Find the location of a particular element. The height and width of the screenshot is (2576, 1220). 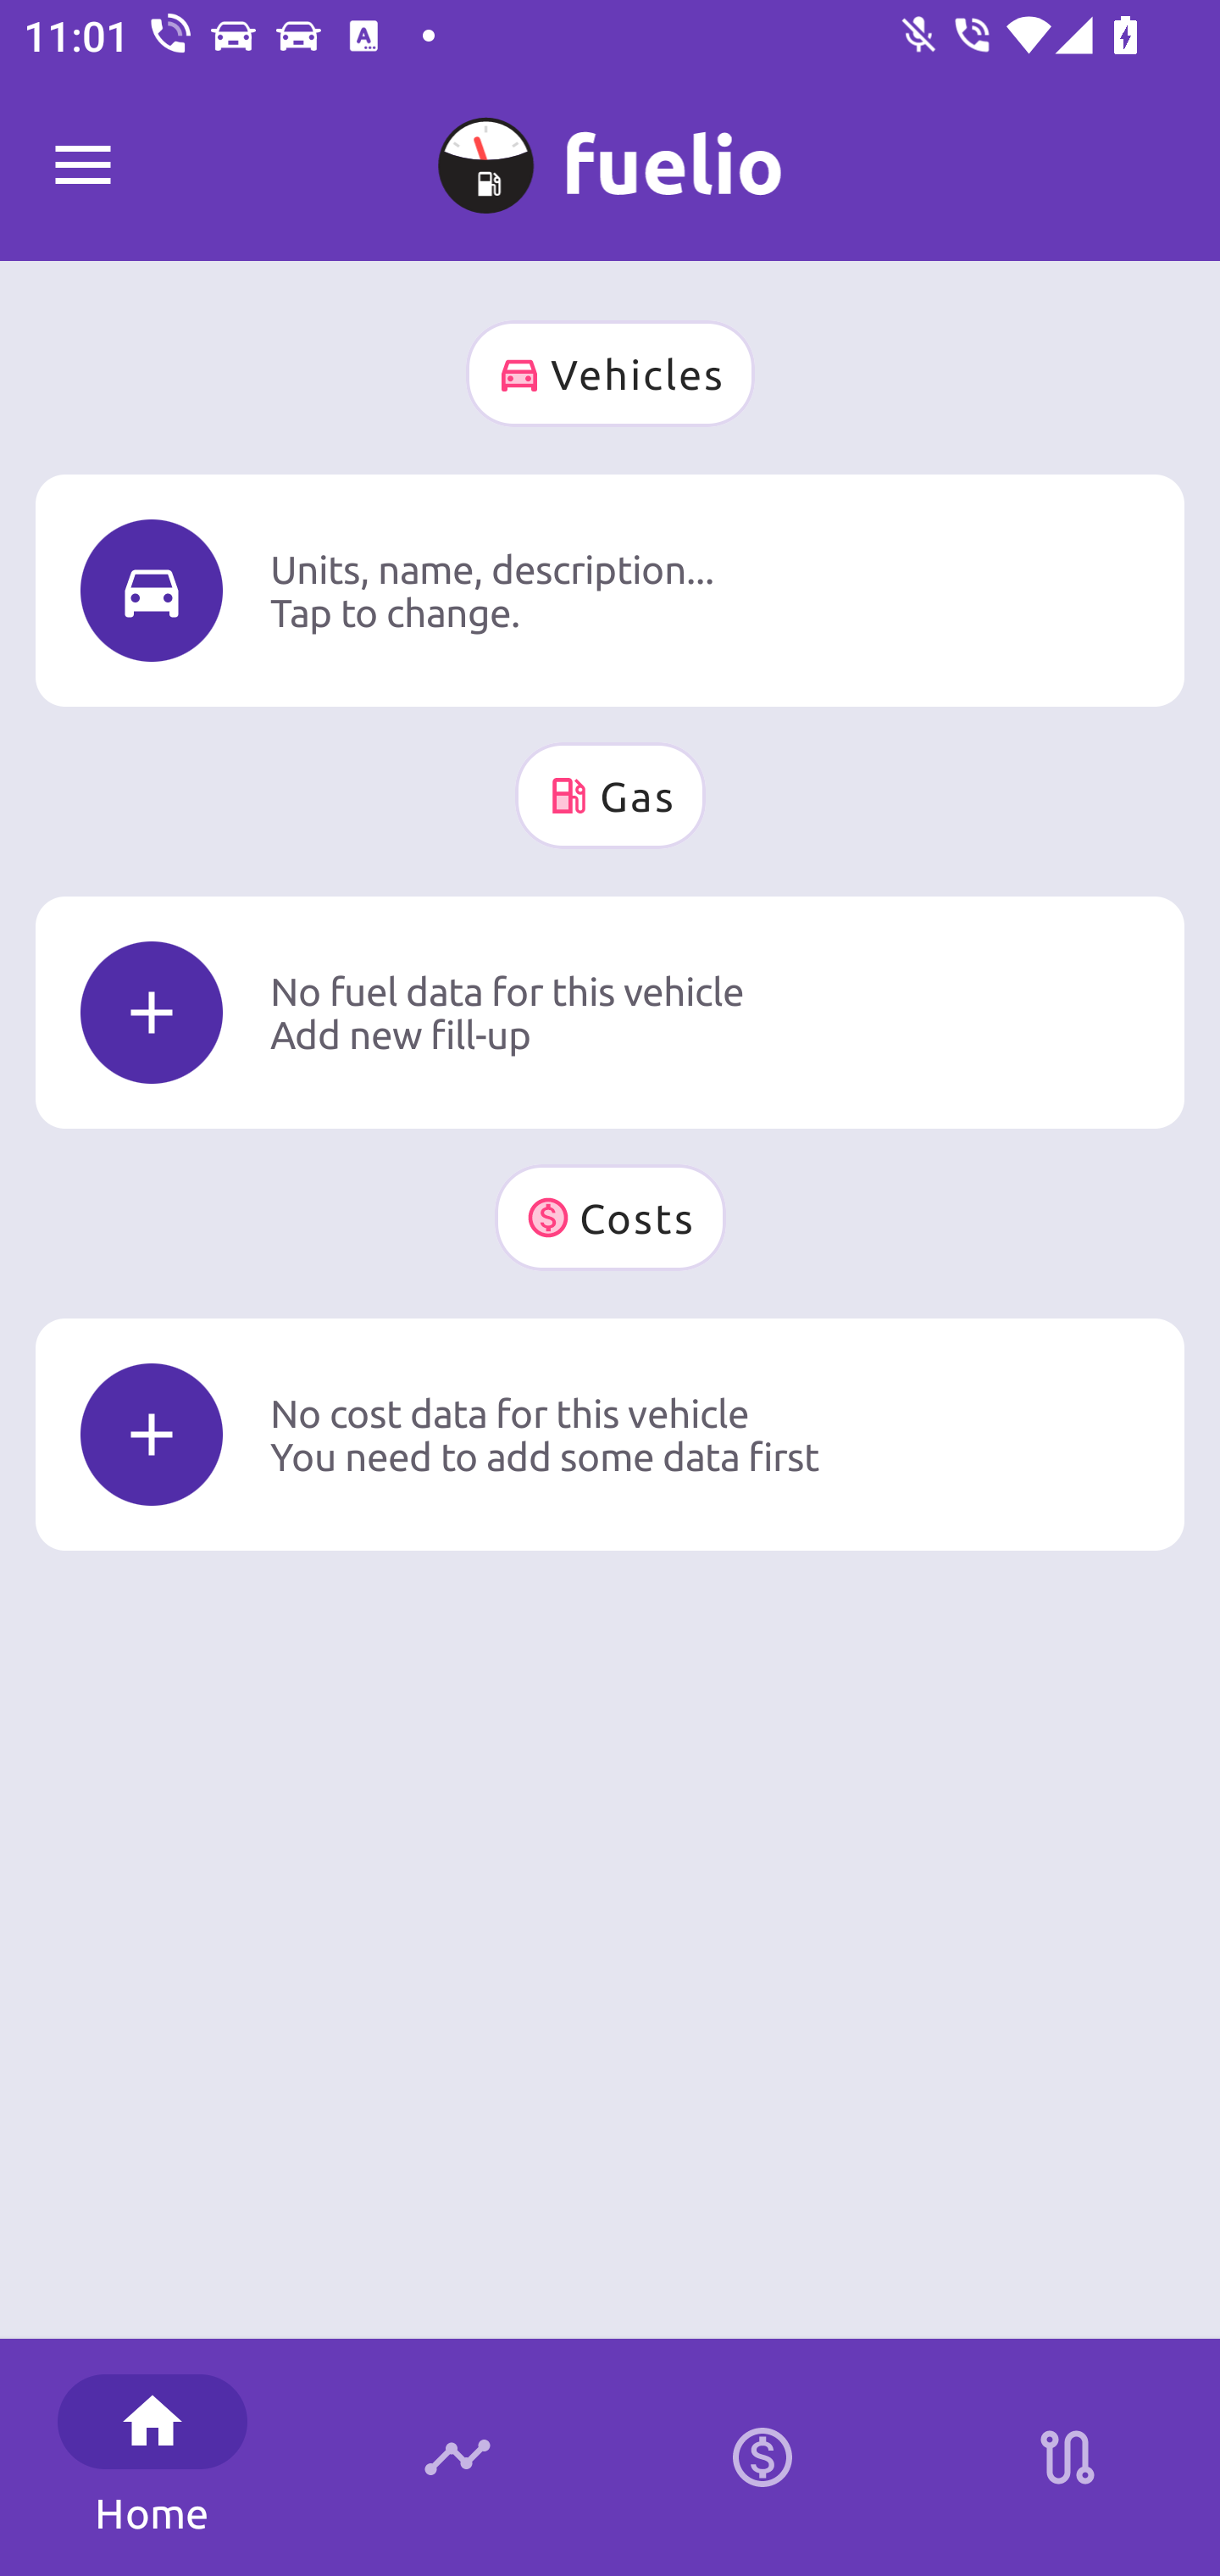

Fuelio is located at coordinates (83, 166).